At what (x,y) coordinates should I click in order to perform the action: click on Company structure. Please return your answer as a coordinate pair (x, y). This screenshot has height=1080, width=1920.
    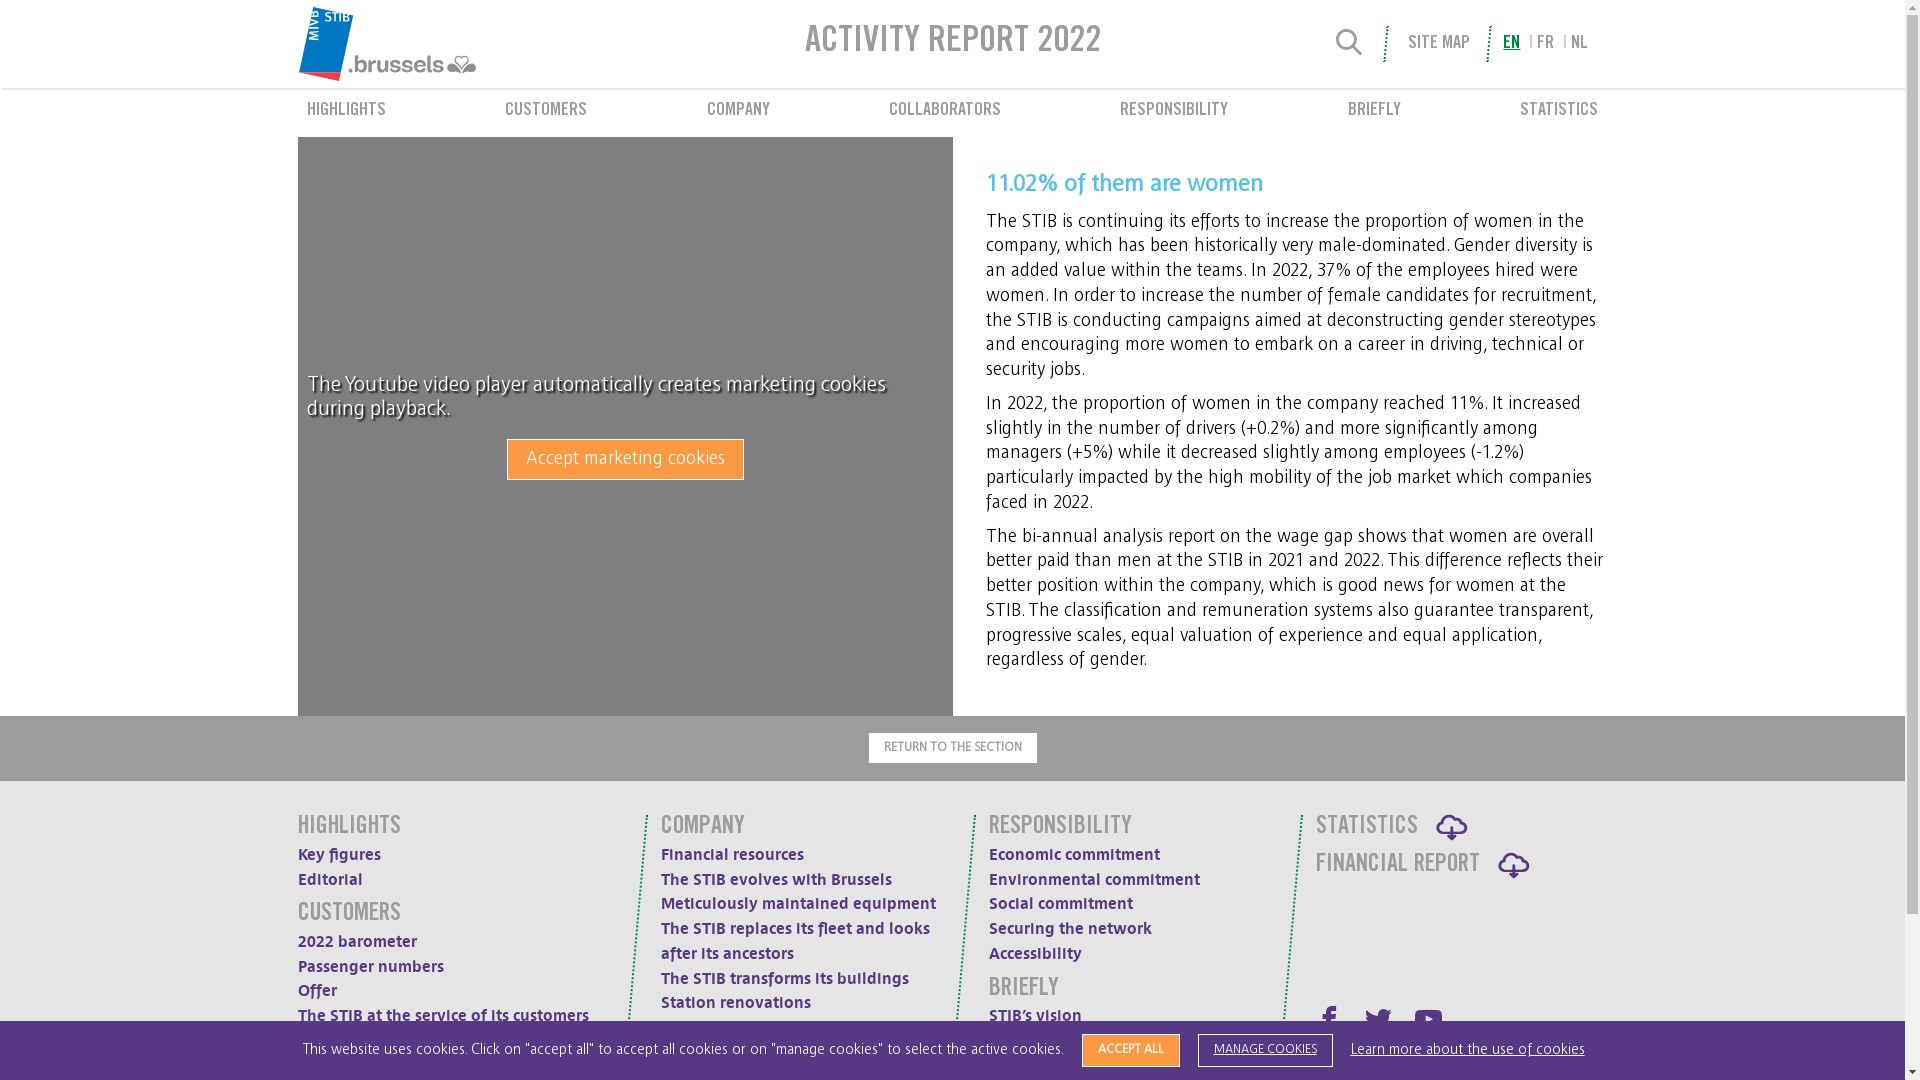
    Looking at the image, I should click on (1059, 1066).